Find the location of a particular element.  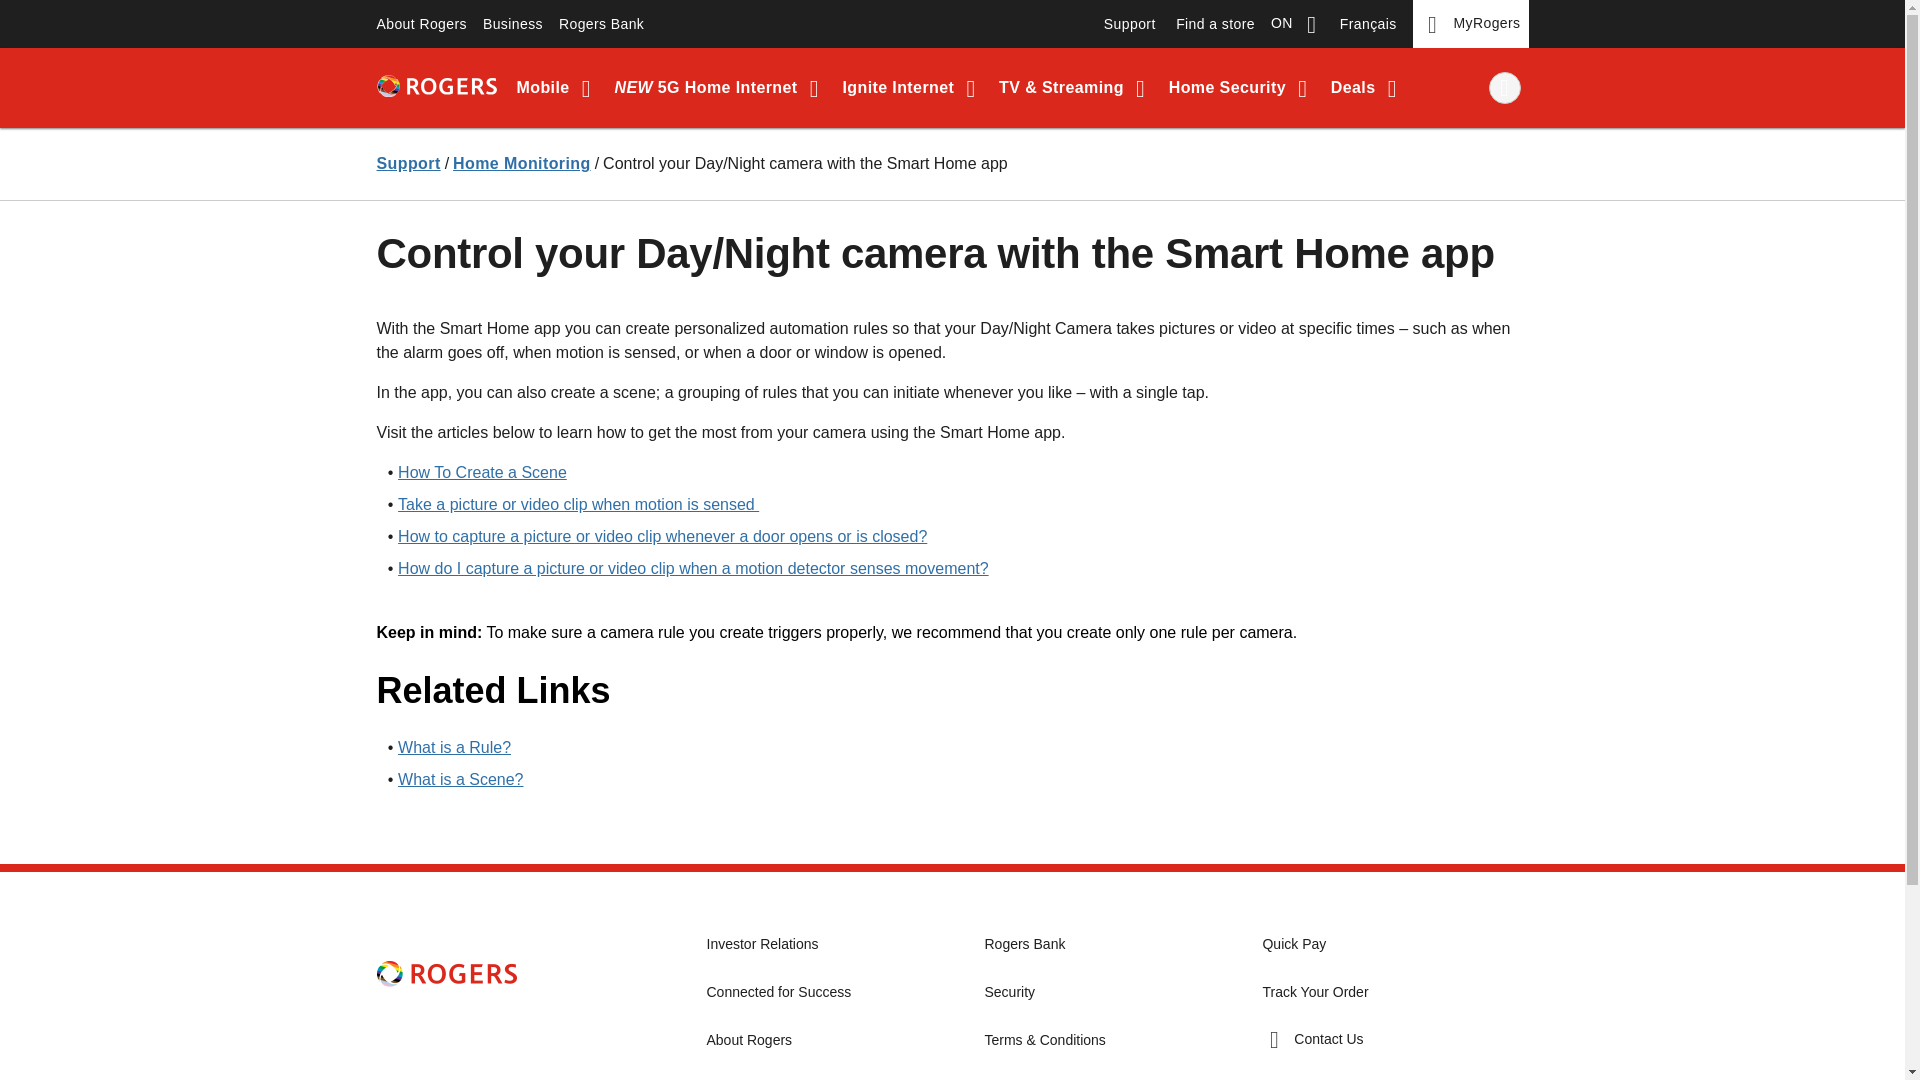

ON is located at coordinates (1296, 24).